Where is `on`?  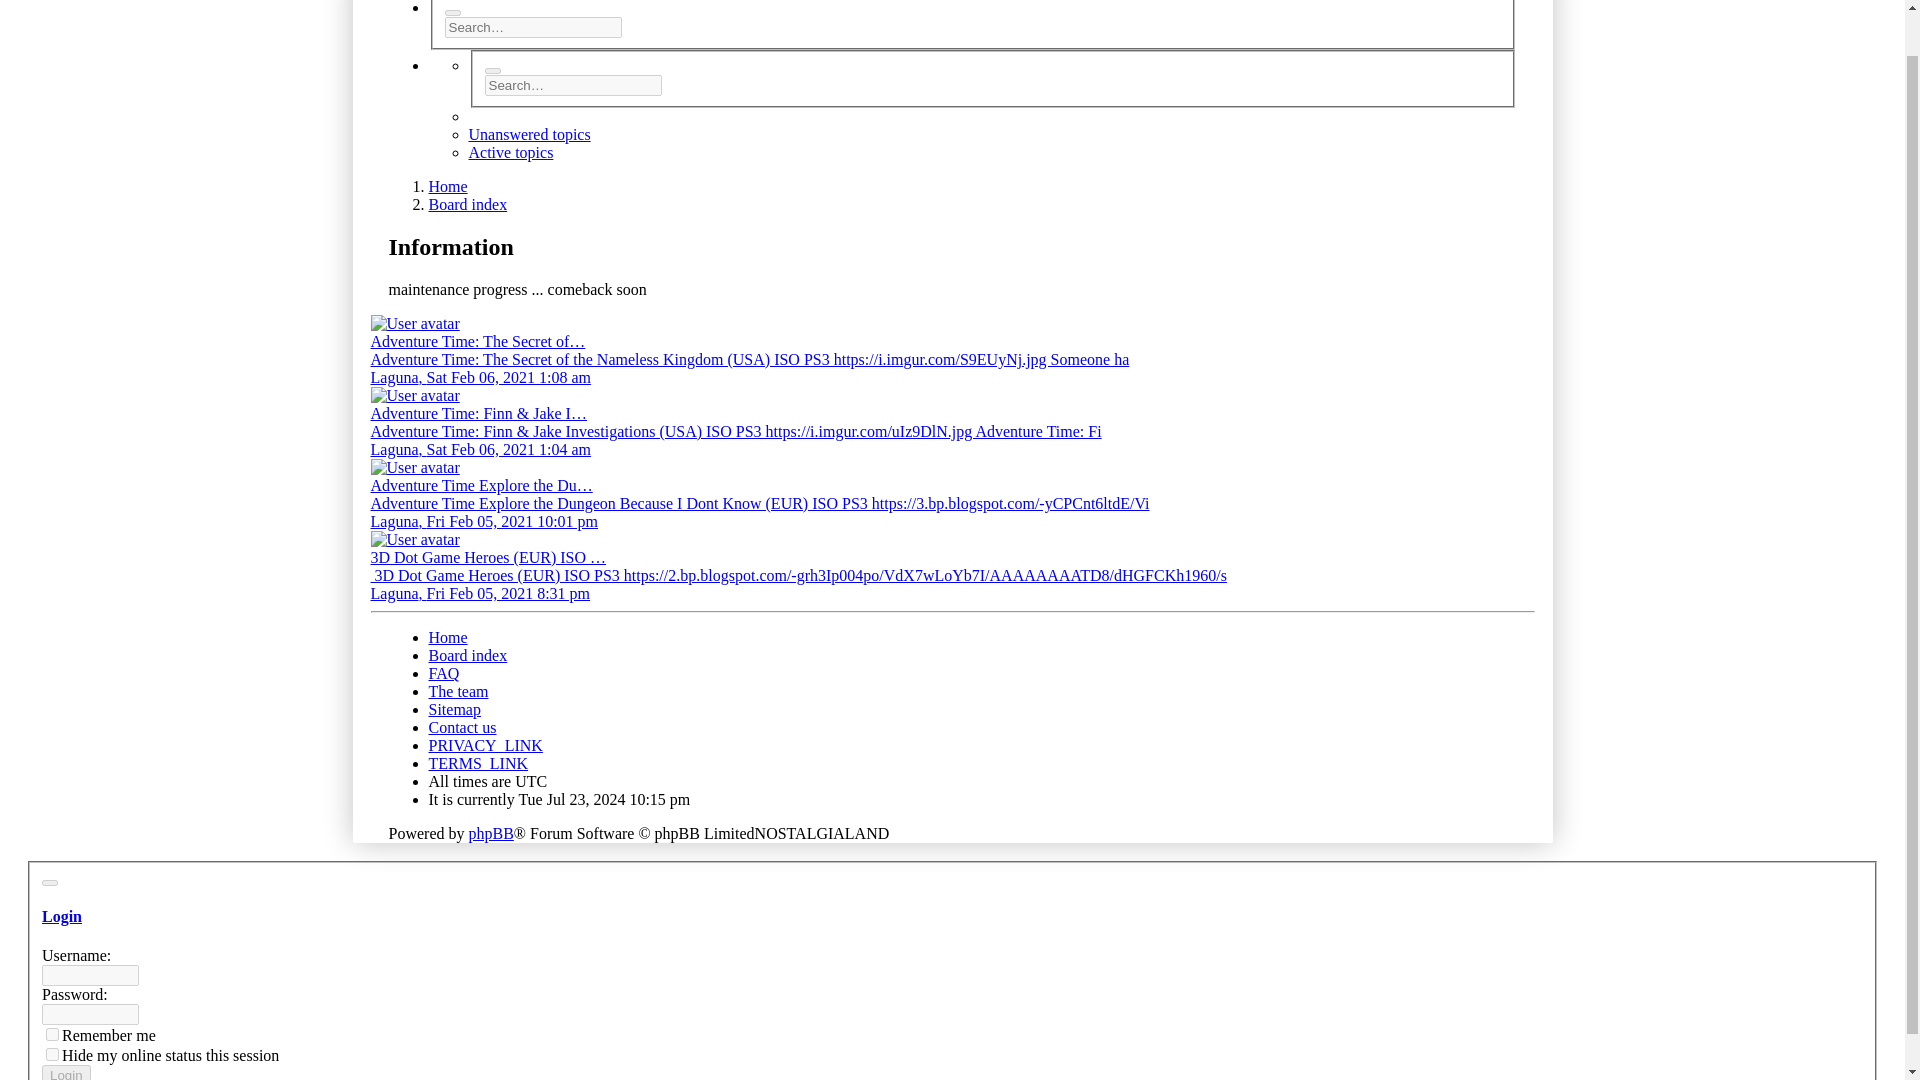 on is located at coordinates (52, 1054).